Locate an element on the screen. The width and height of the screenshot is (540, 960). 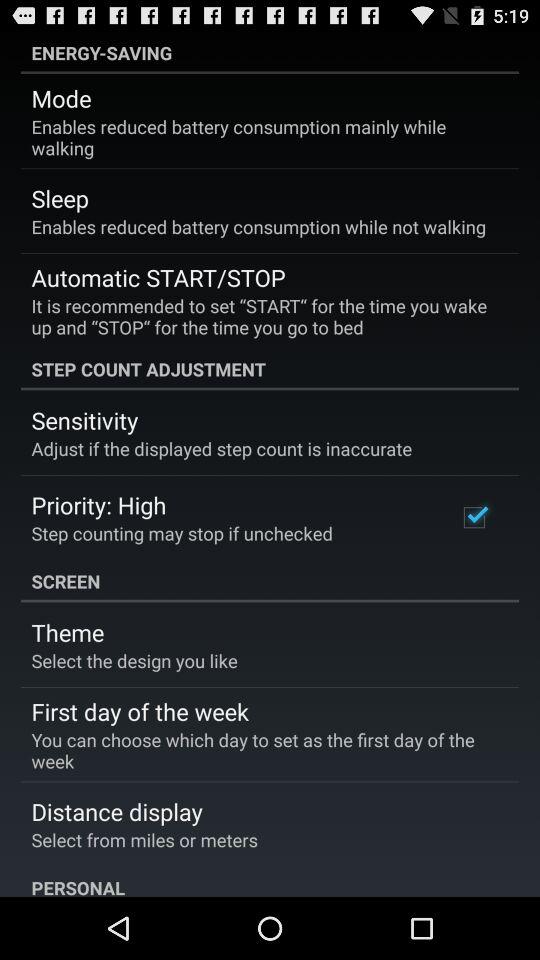
select icon below select from miles item is located at coordinates (270, 881).